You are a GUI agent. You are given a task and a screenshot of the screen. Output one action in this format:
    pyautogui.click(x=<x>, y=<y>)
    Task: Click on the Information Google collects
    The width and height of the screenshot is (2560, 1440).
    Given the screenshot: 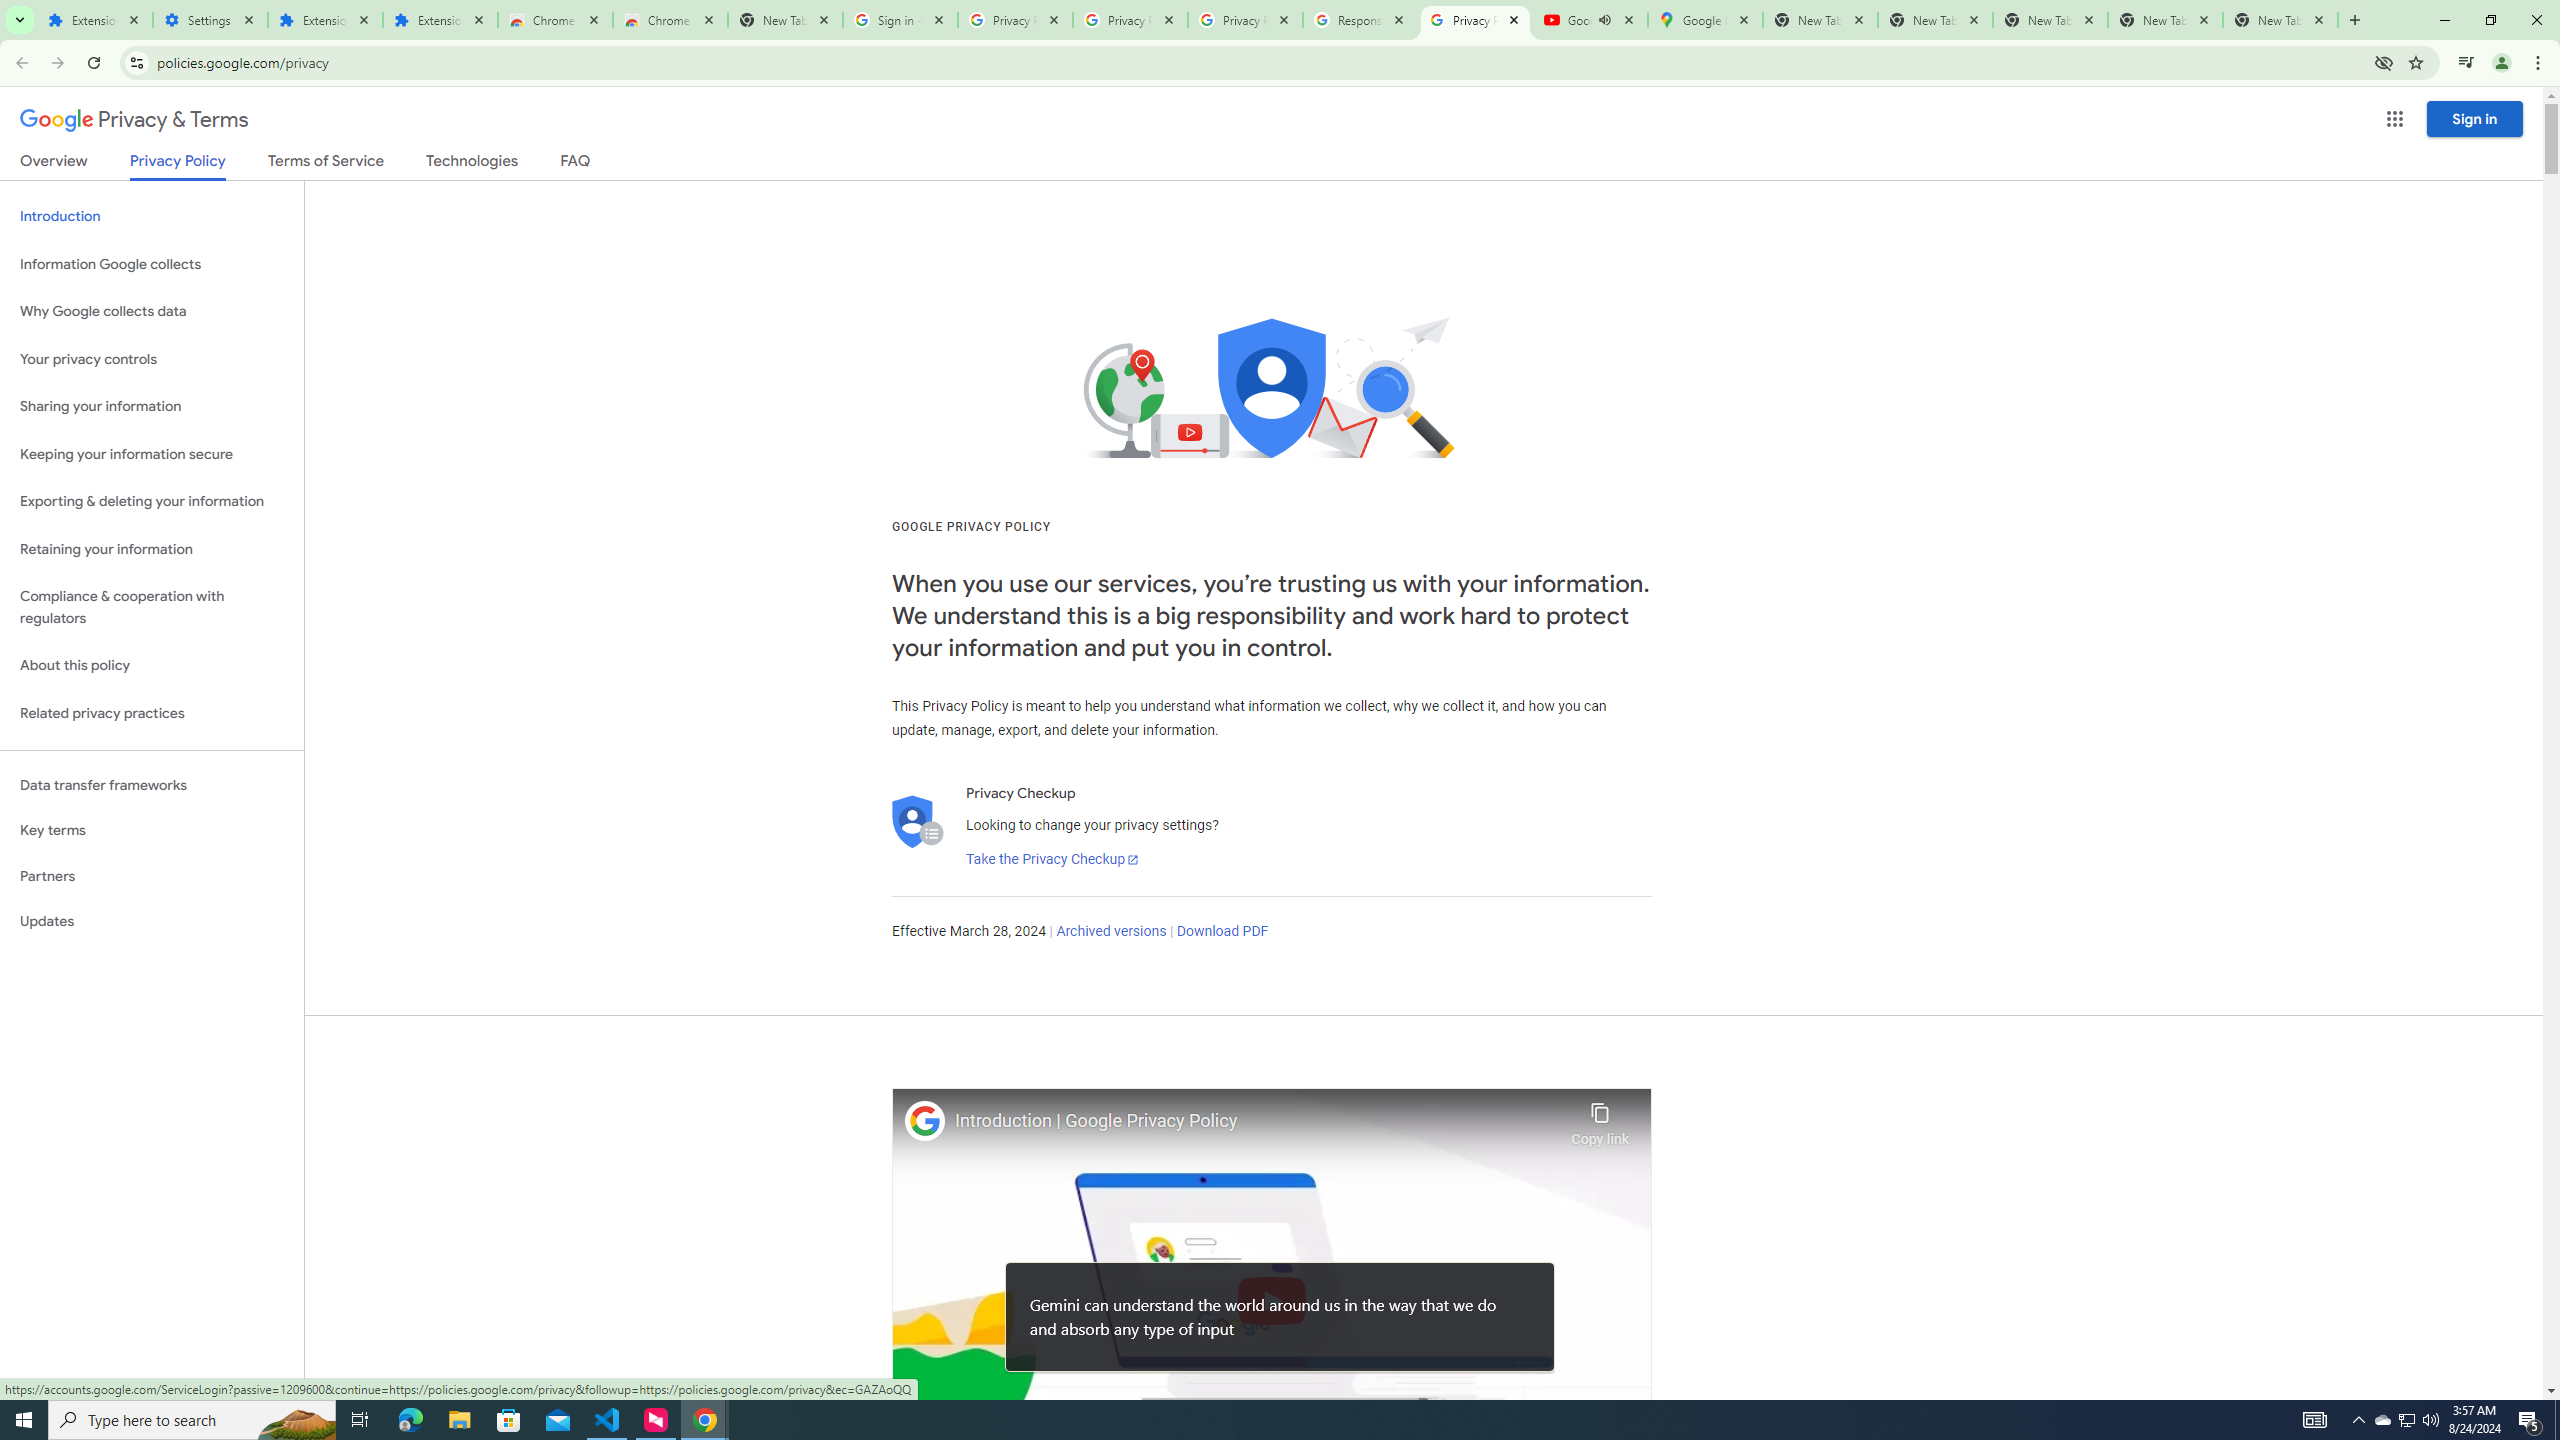 What is the action you would take?
    pyautogui.click(x=152, y=264)
    